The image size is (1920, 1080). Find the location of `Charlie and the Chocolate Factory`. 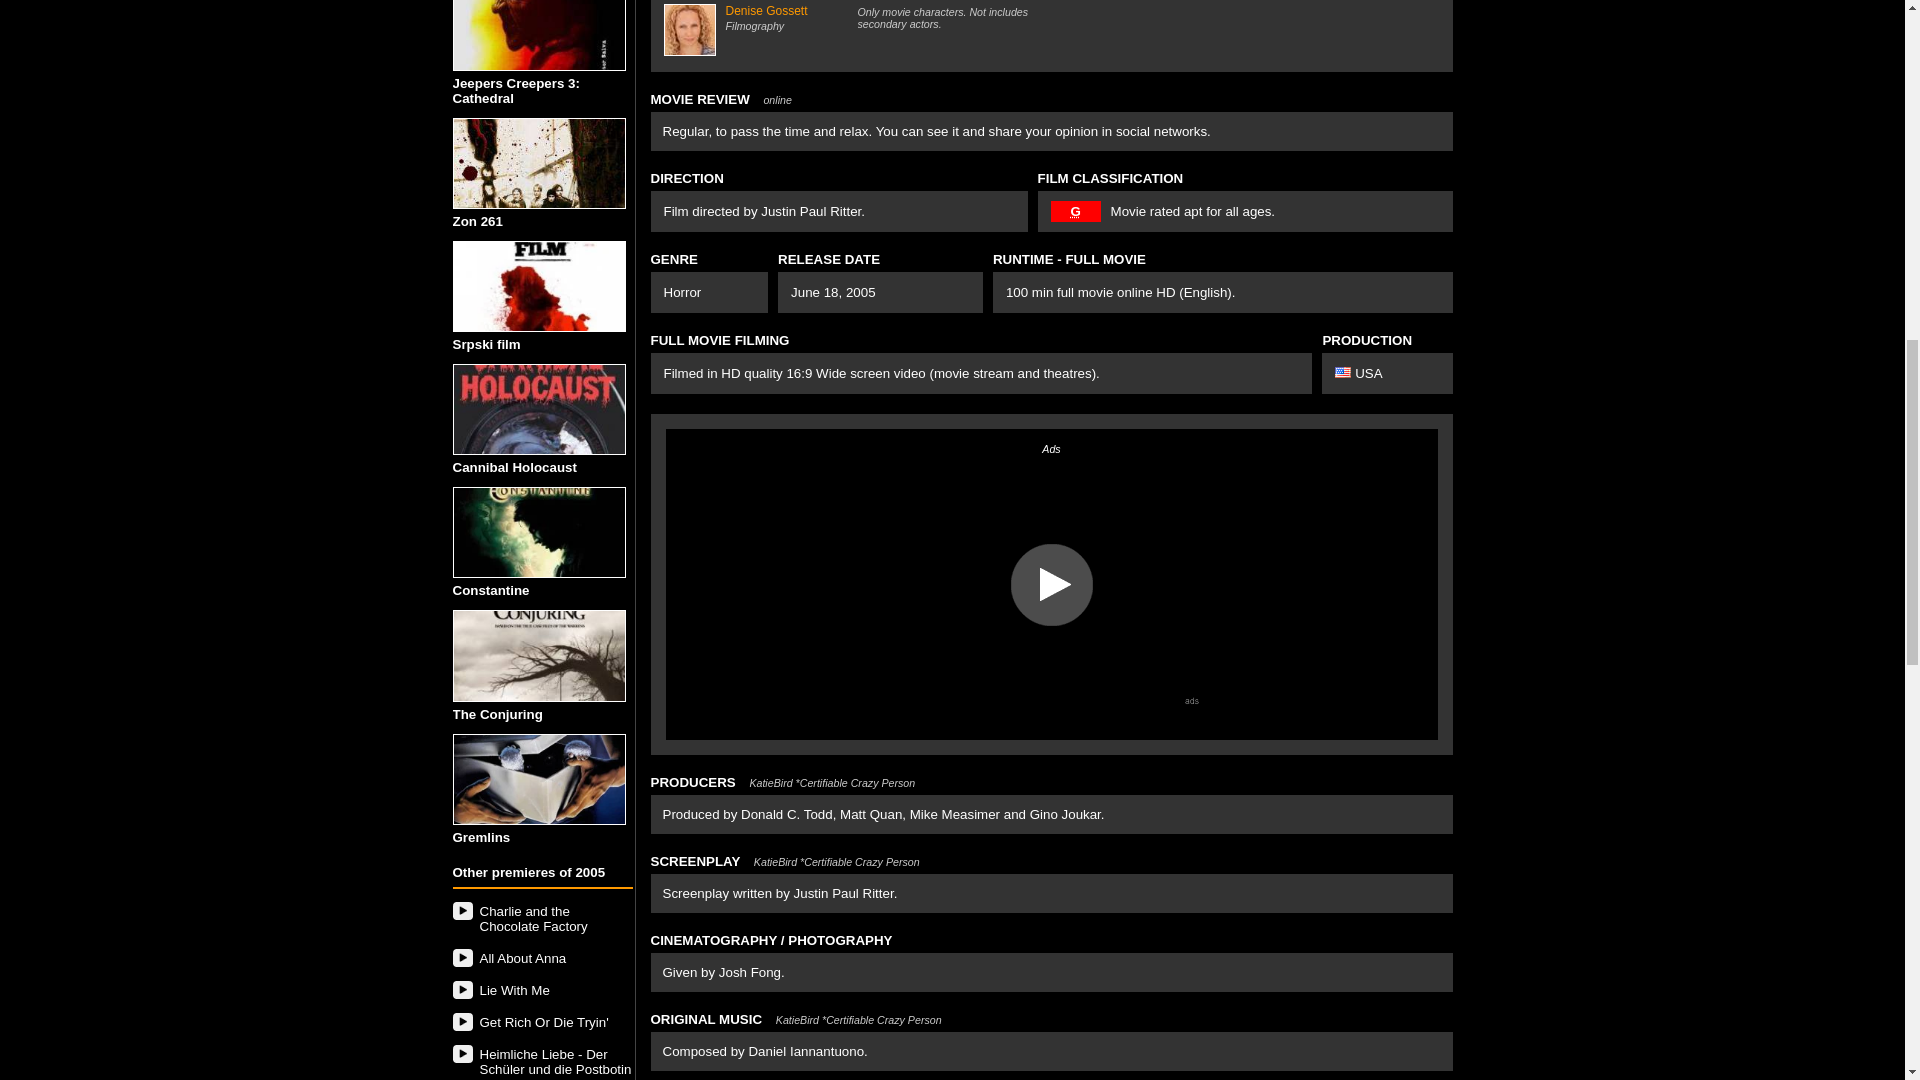

Charlie and the Chocolate Factory is located at coordinates (541, 918).